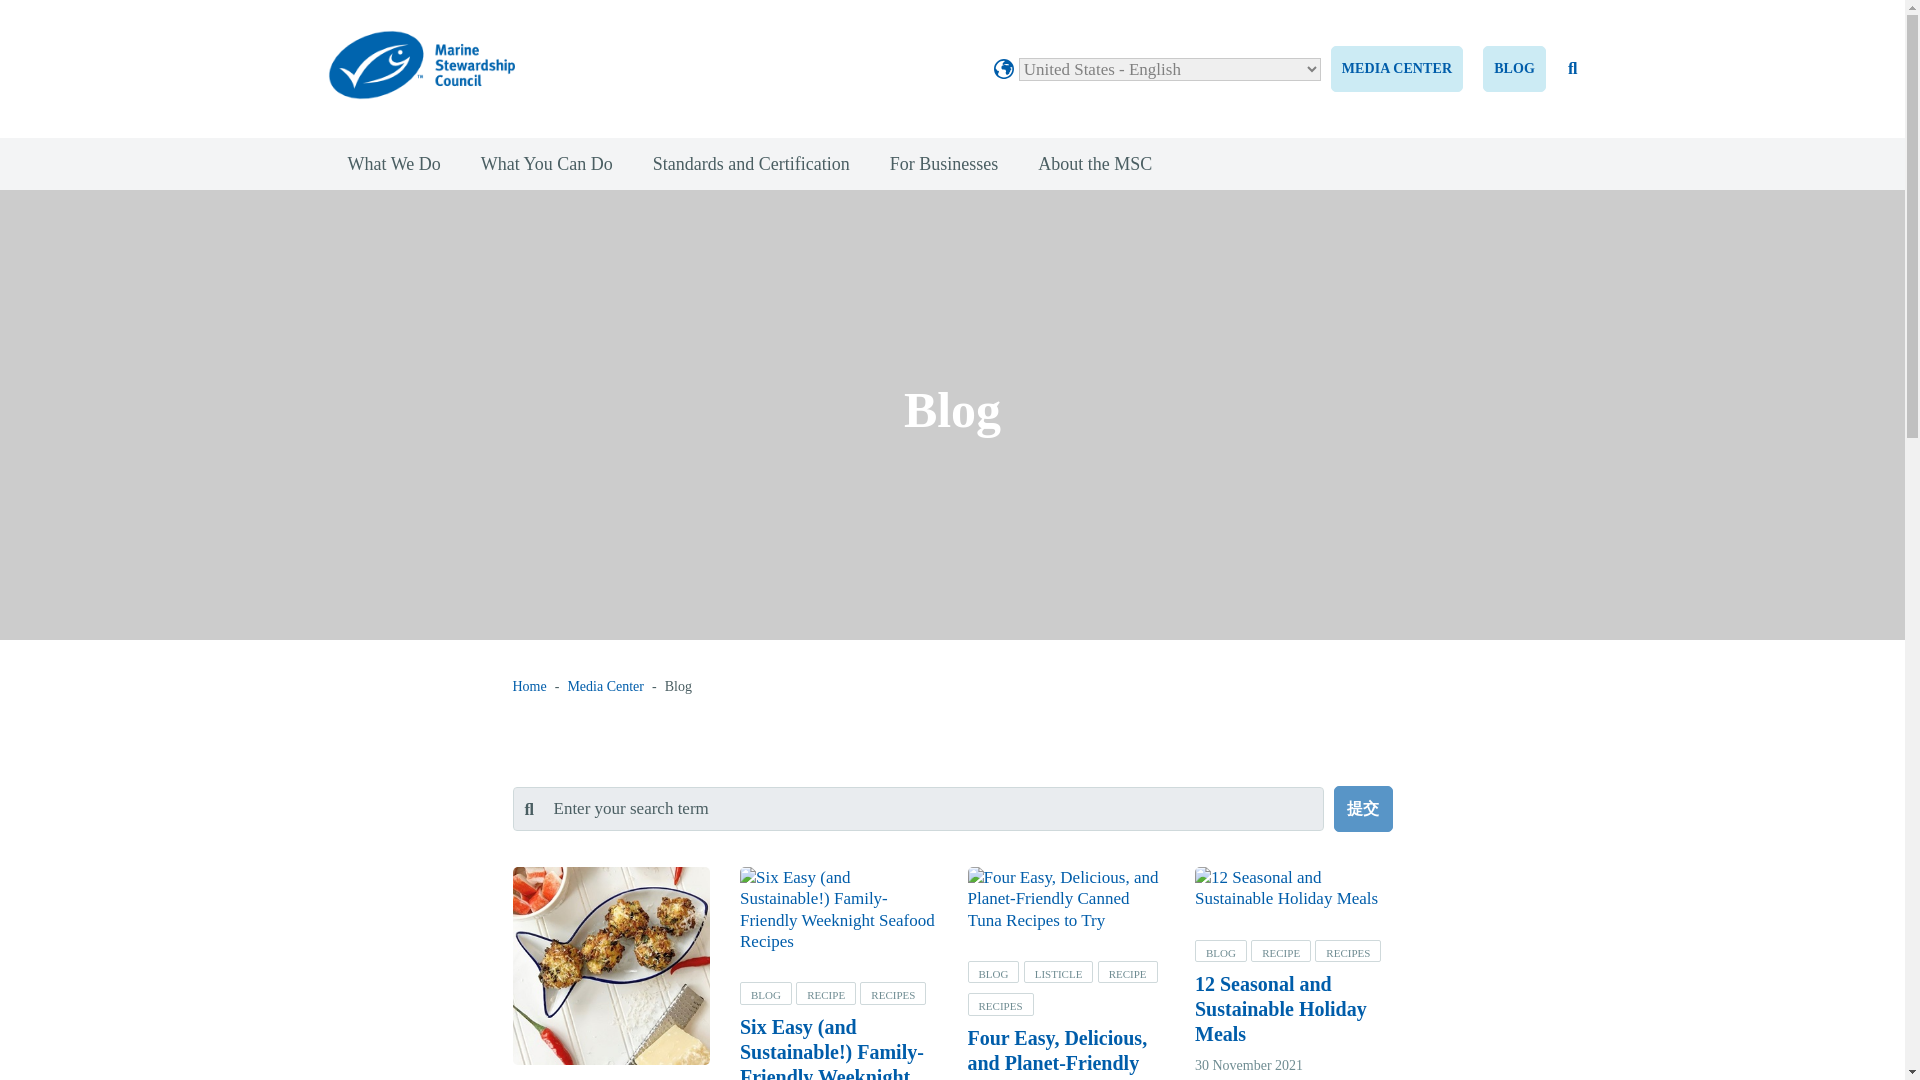 This screenshot has height=1080, width=1920. Describe the element at coordinates (918, 808) in the screenshot. I see `Enter your search term` at that location.